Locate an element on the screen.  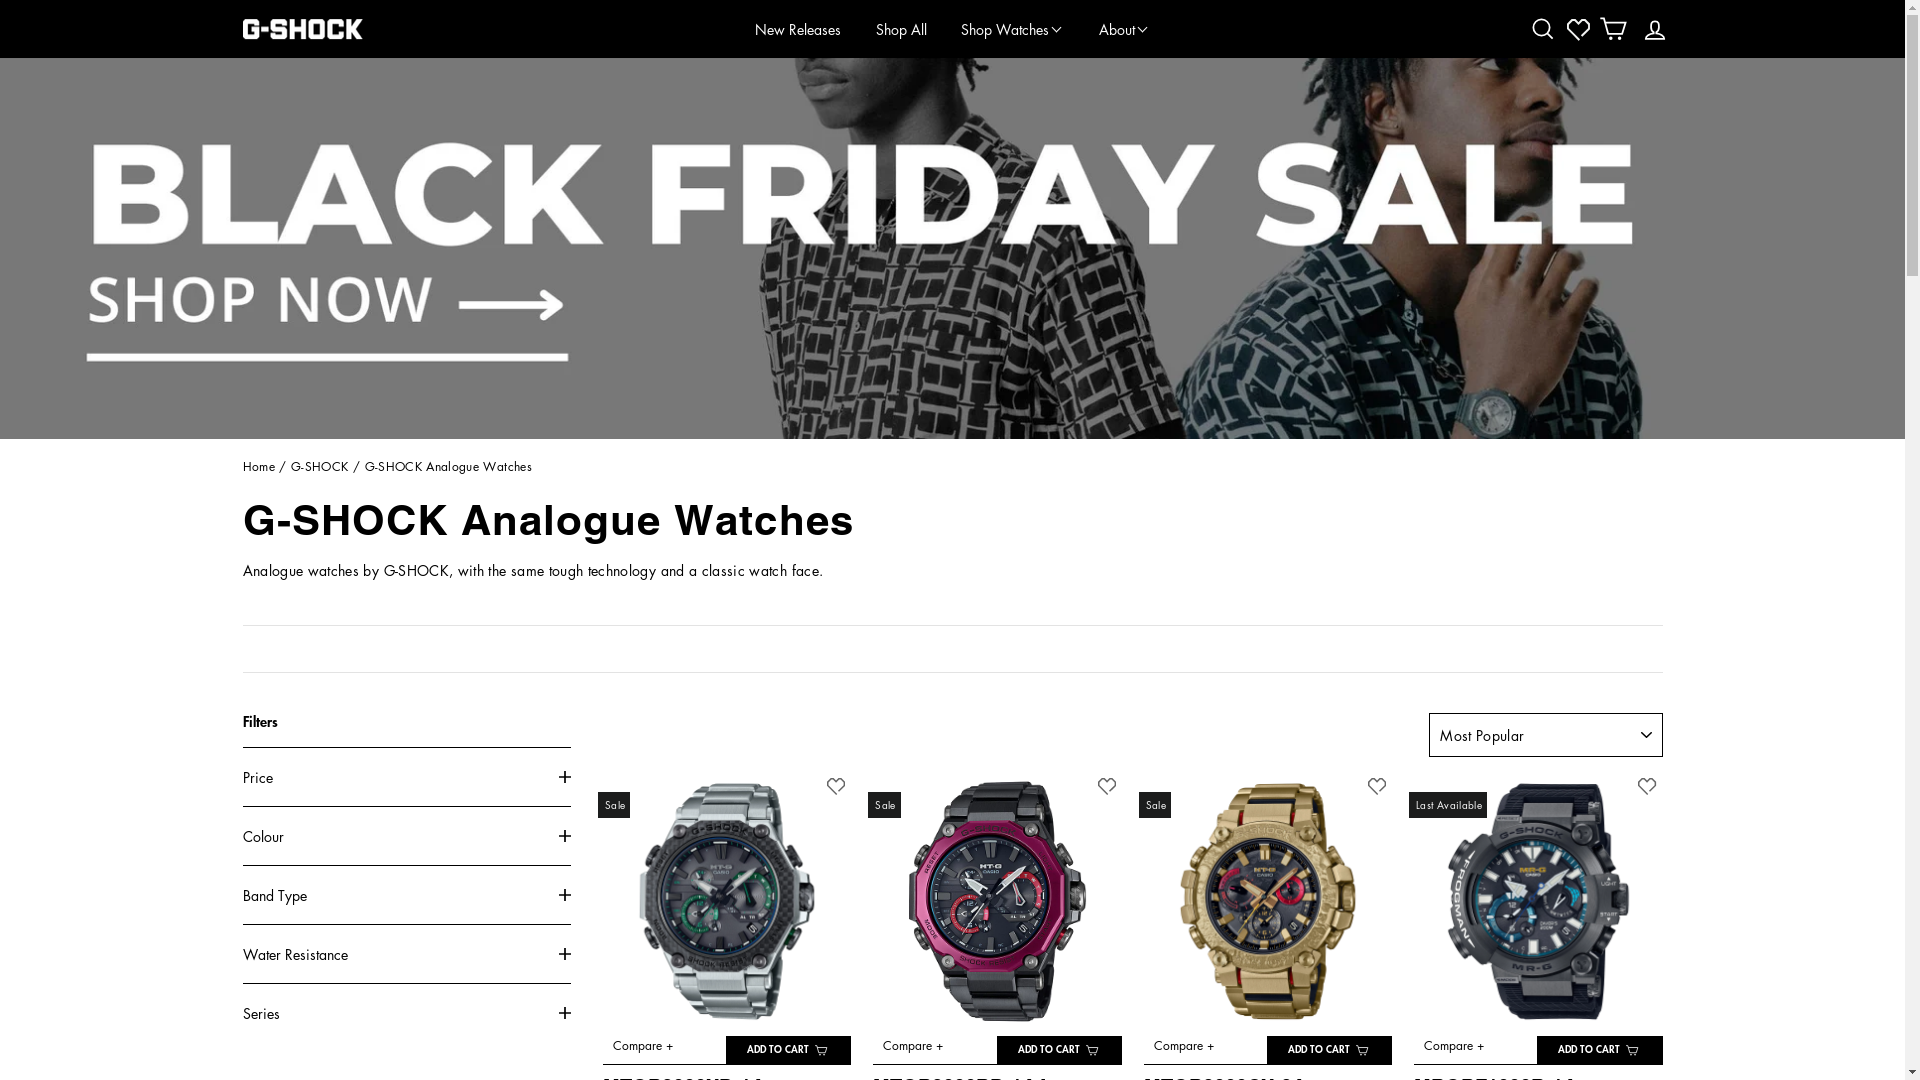
Colour is located at coordinates (406, 836).